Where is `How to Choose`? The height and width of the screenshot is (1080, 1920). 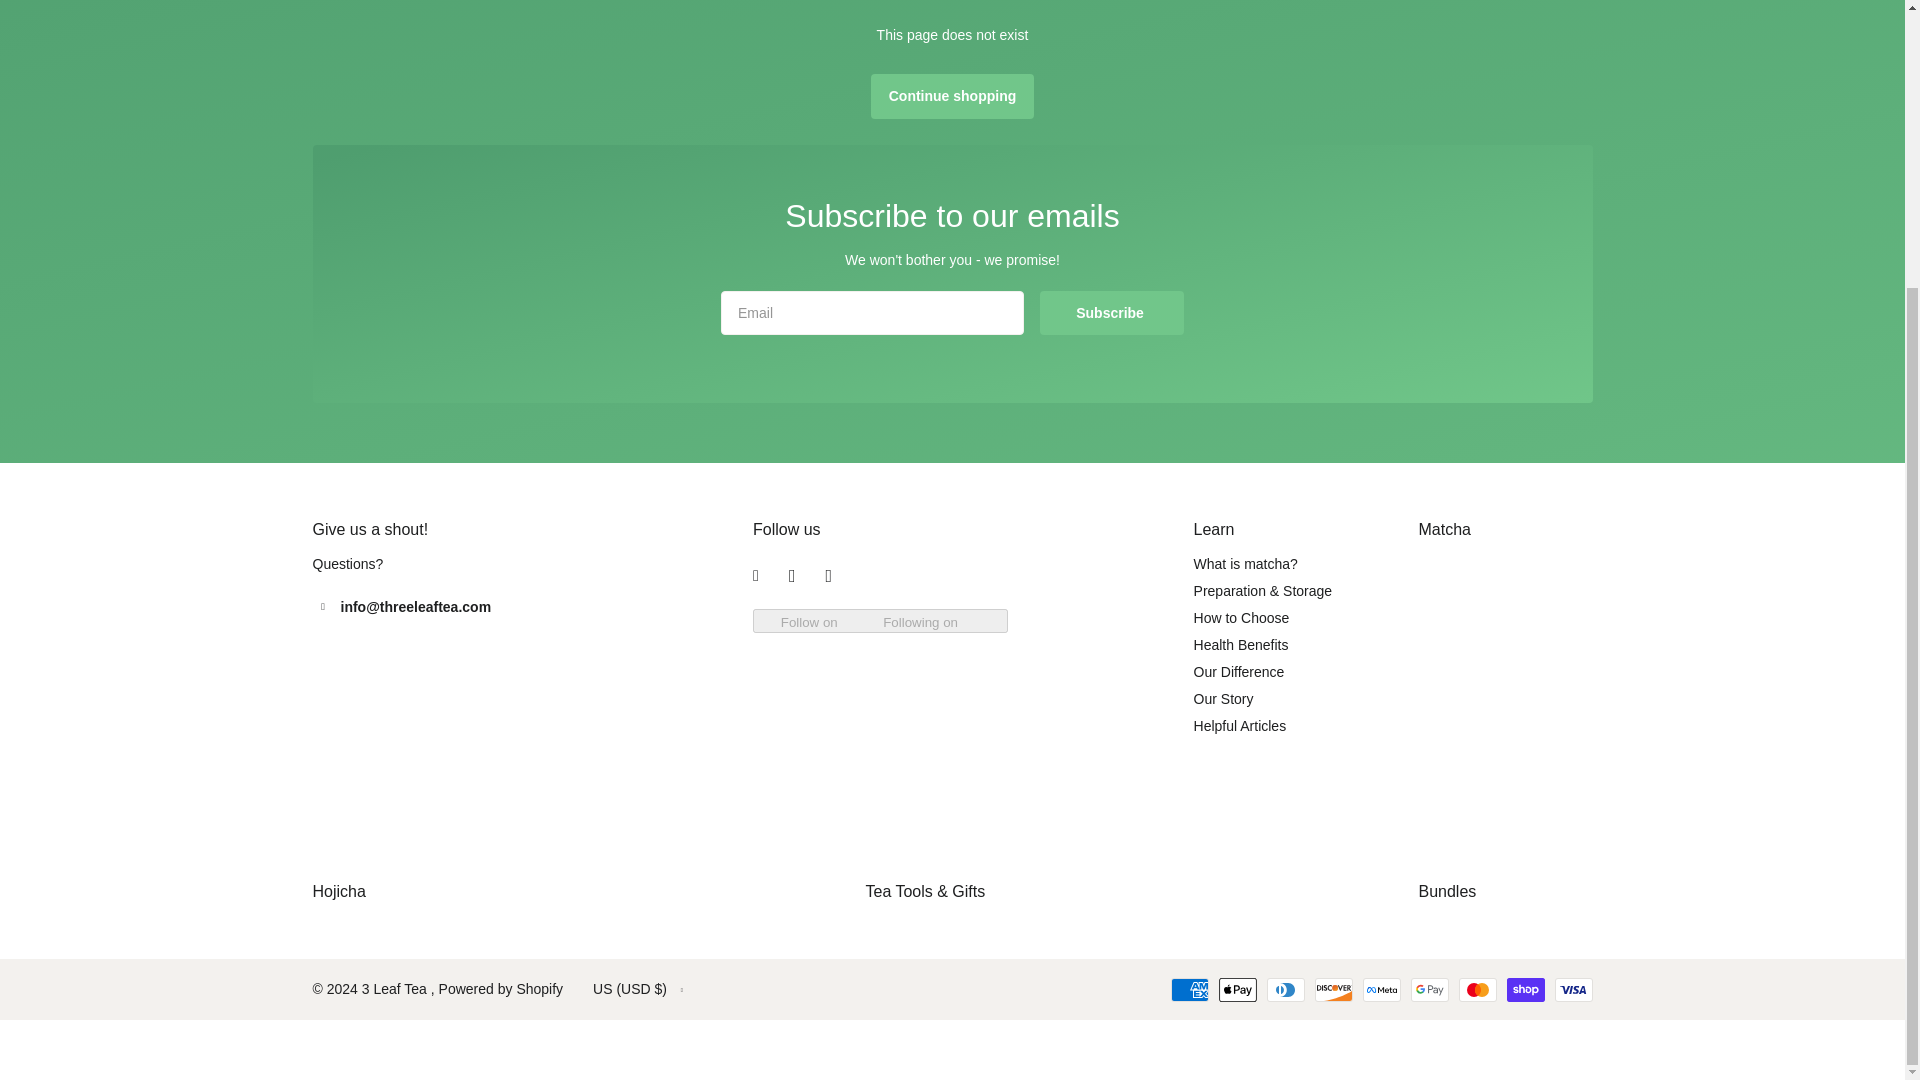
How to Choose is located at coordinates (1242, 618).